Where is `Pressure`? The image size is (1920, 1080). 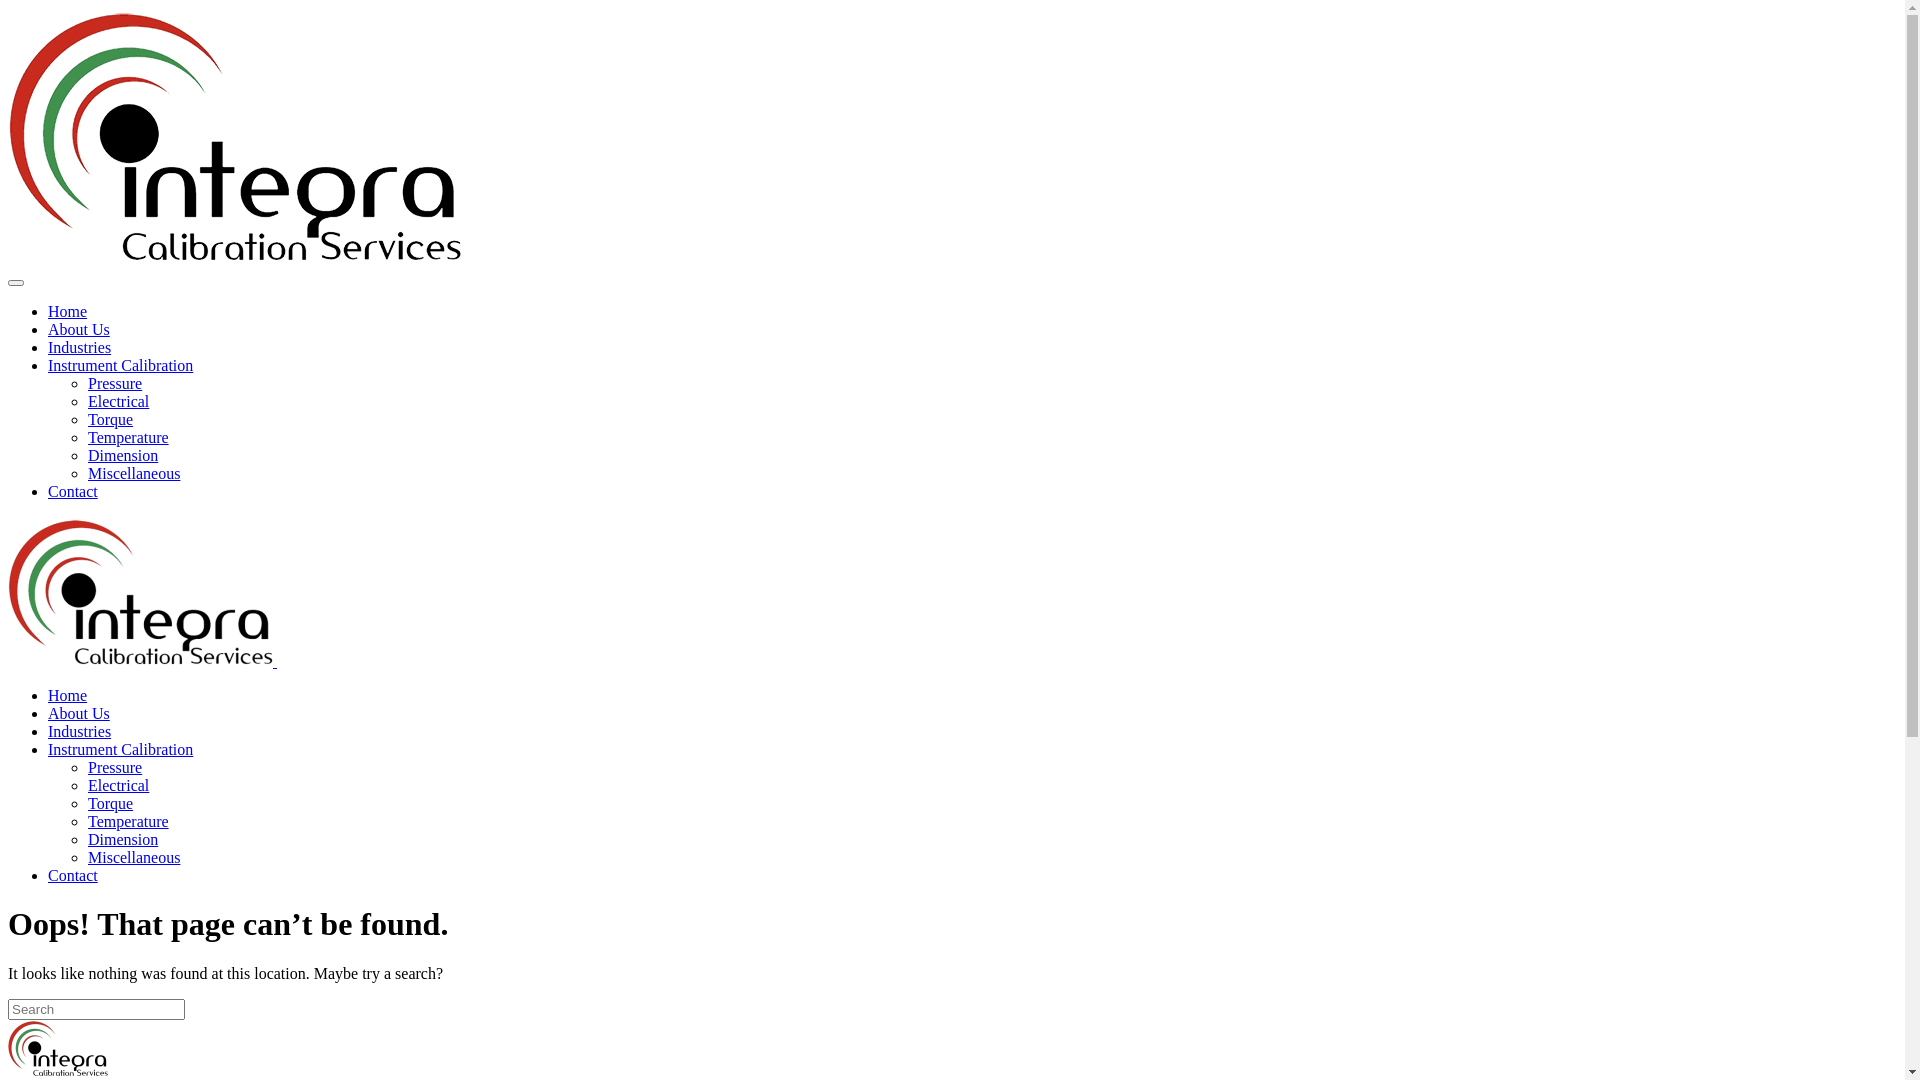 Pressure is located at coordinates (115, 384).